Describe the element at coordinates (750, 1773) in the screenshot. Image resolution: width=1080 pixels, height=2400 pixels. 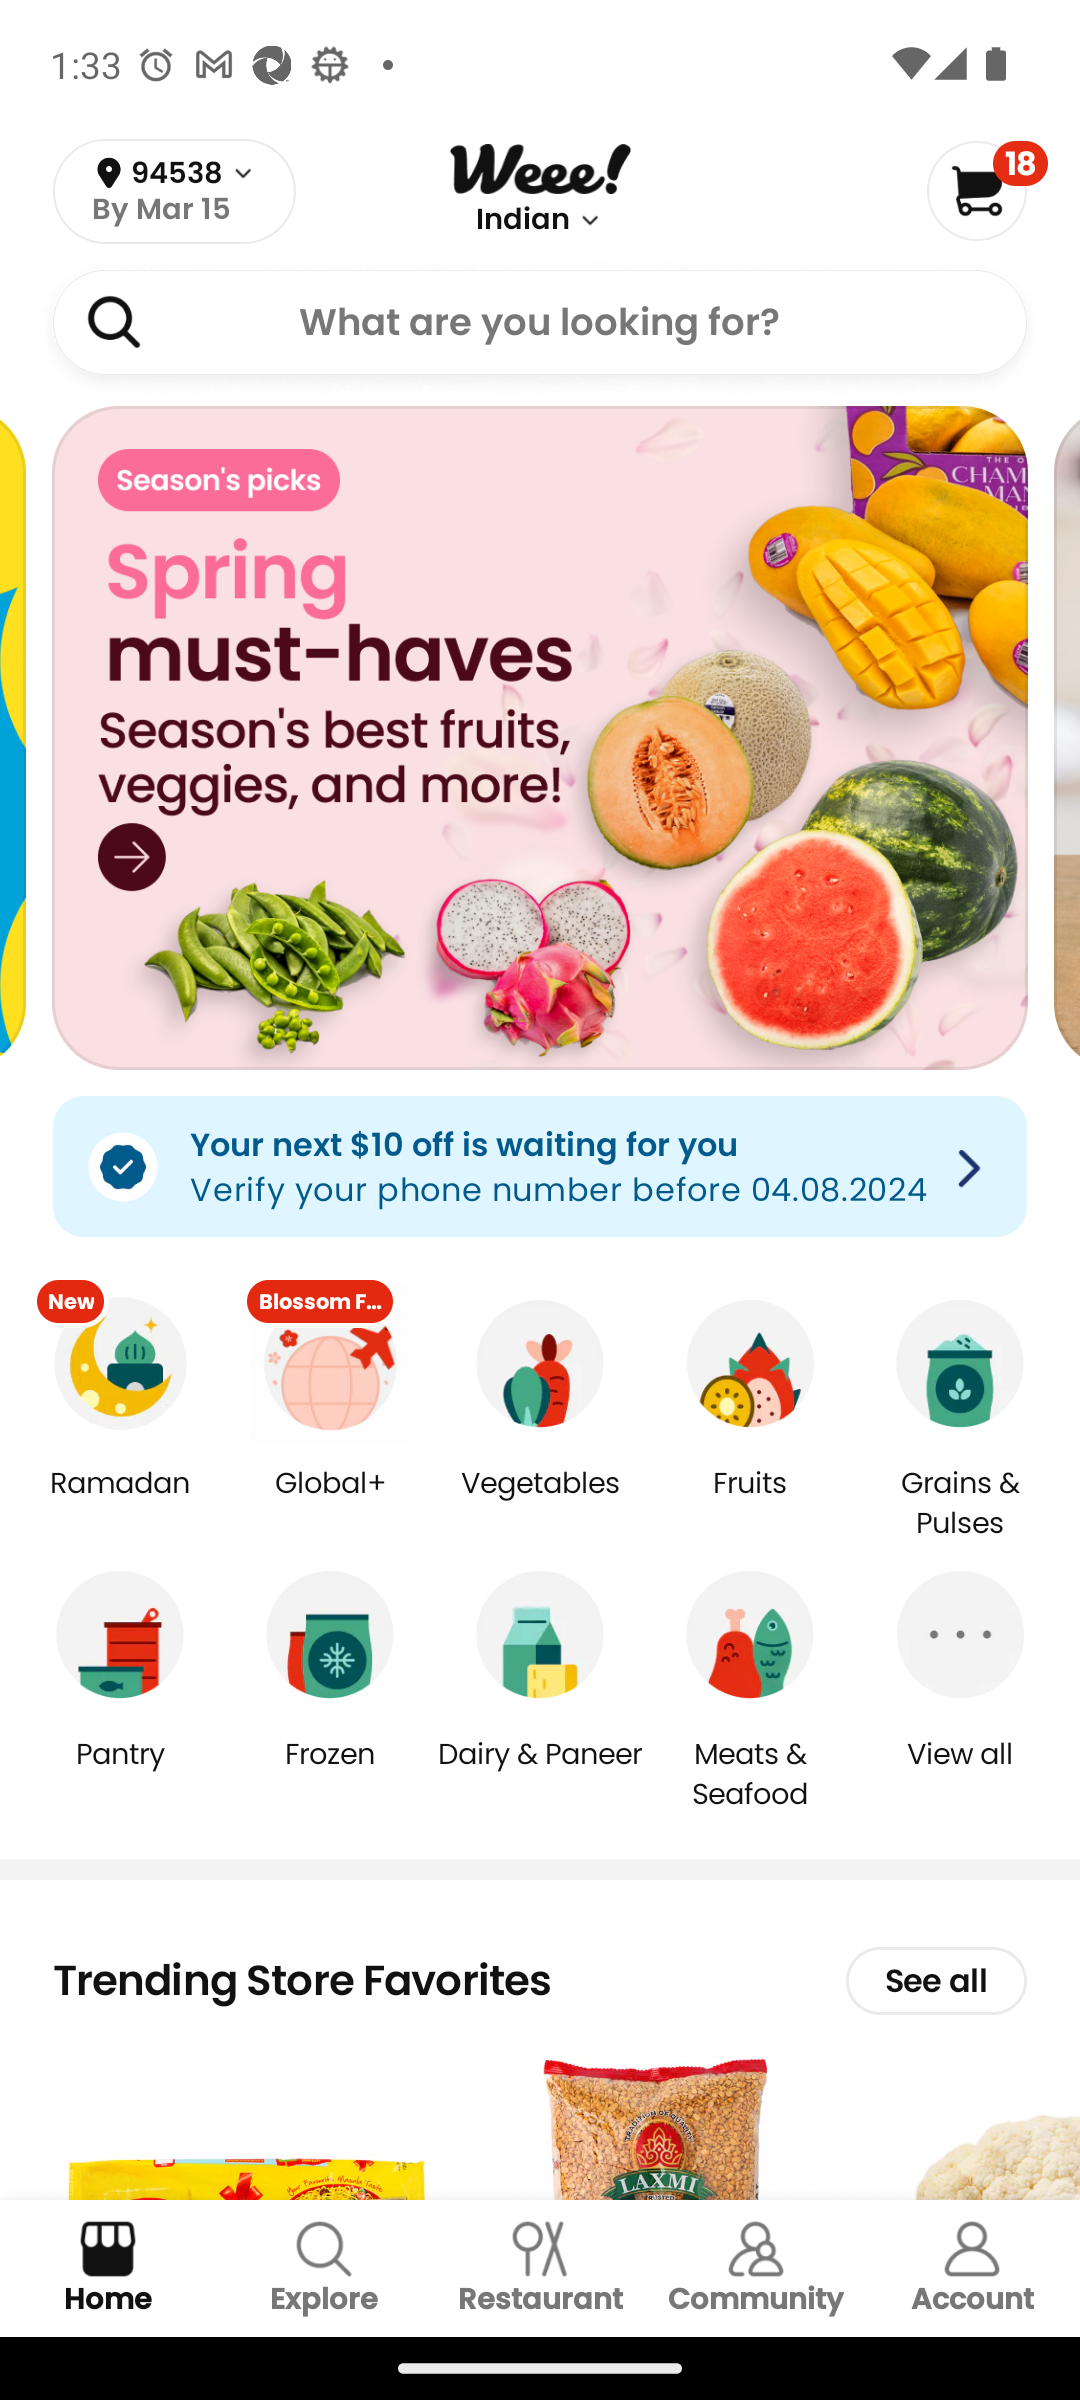
I see `Meats & Seafood` at that location.